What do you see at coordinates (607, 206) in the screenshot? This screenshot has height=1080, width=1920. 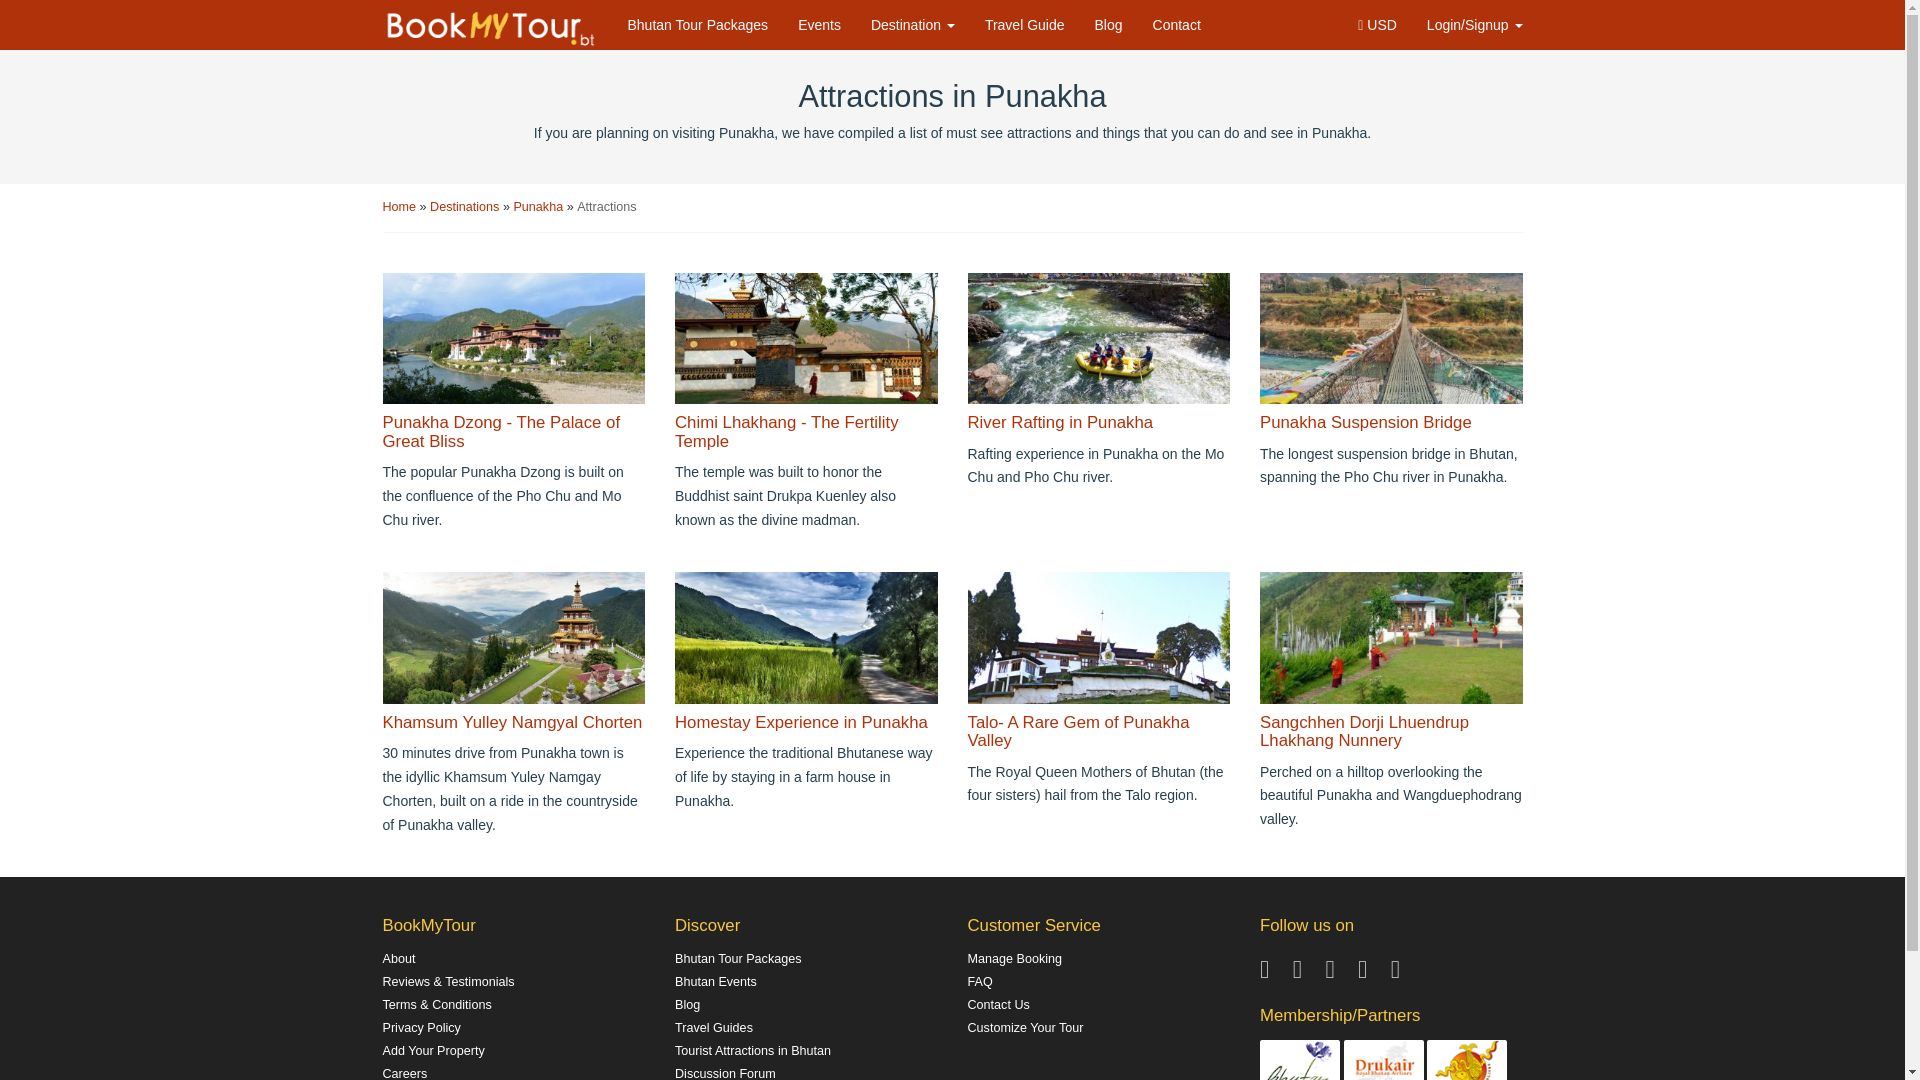 I see `Attractions` at bounding box center [607, 206].